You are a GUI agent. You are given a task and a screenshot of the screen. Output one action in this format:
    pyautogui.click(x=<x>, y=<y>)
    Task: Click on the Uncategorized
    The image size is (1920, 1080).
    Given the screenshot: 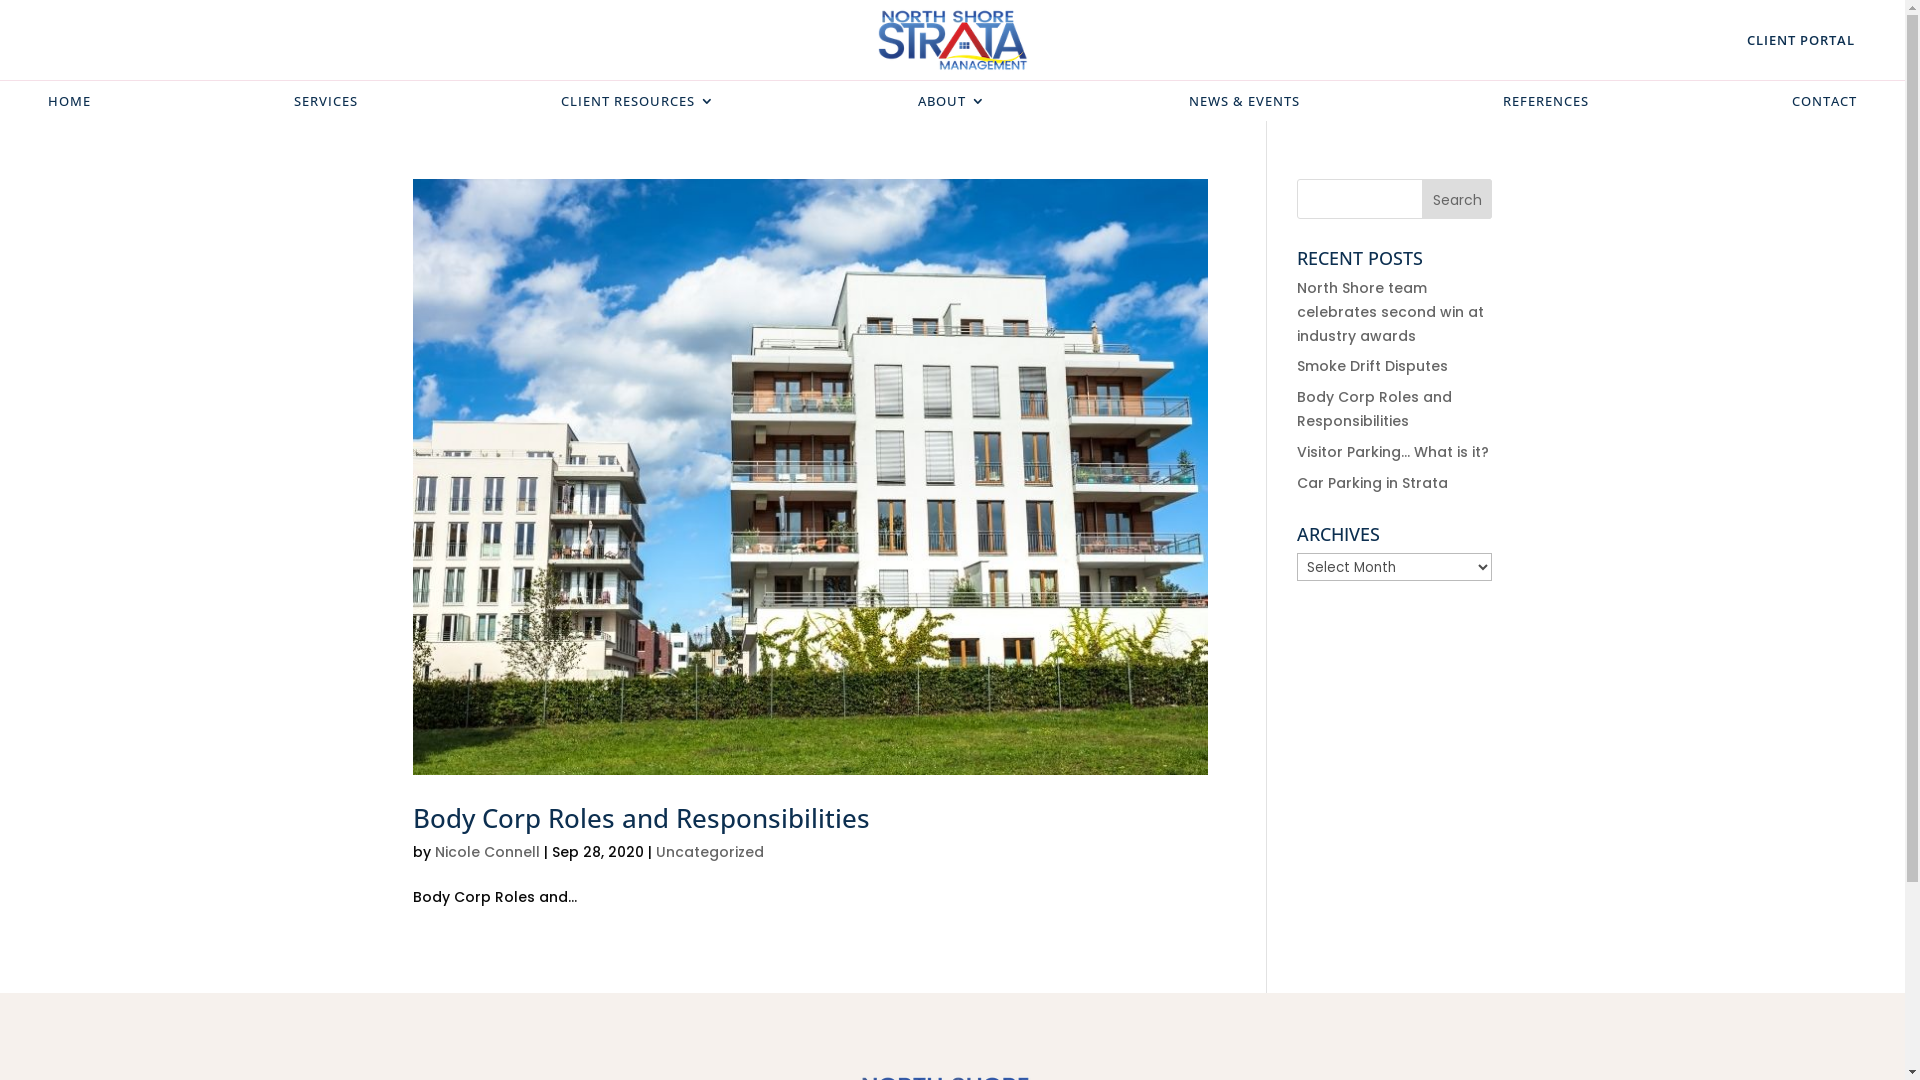 What is the action you would take?
    pyautogui.click(x=710, y=852)
    